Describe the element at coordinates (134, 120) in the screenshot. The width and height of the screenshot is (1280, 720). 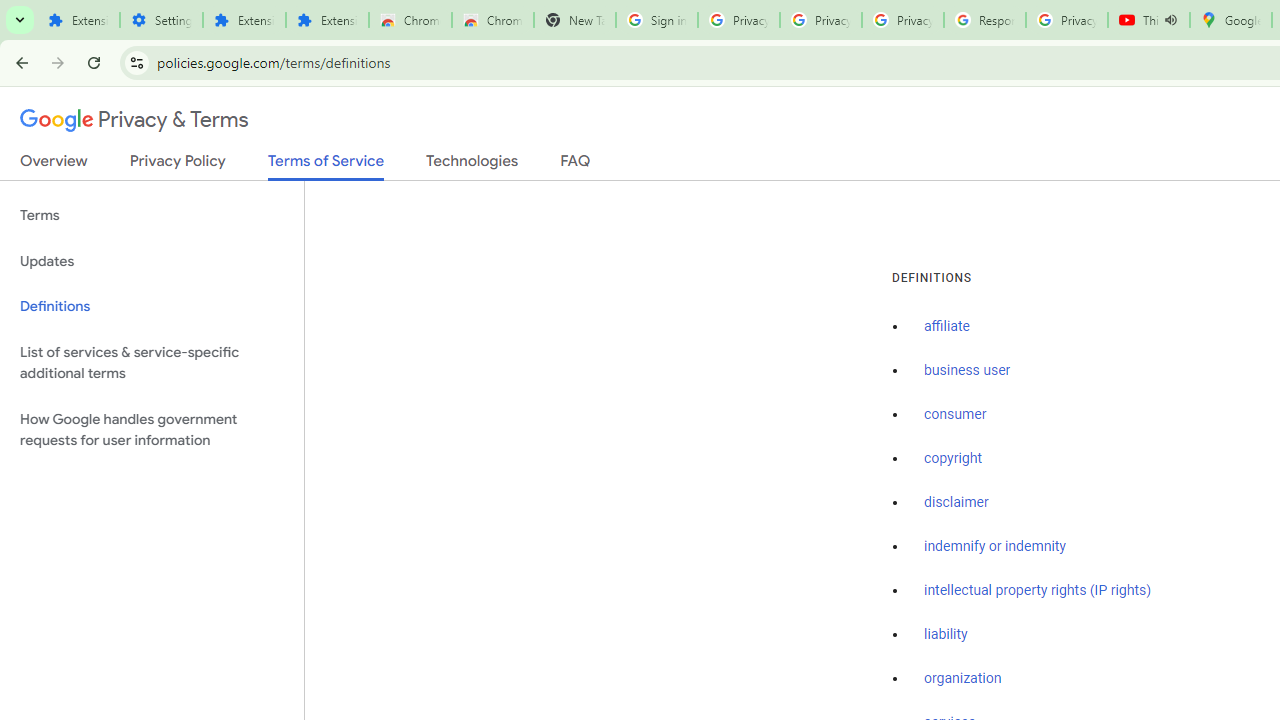
I see `Privacy & Terms` at that location.